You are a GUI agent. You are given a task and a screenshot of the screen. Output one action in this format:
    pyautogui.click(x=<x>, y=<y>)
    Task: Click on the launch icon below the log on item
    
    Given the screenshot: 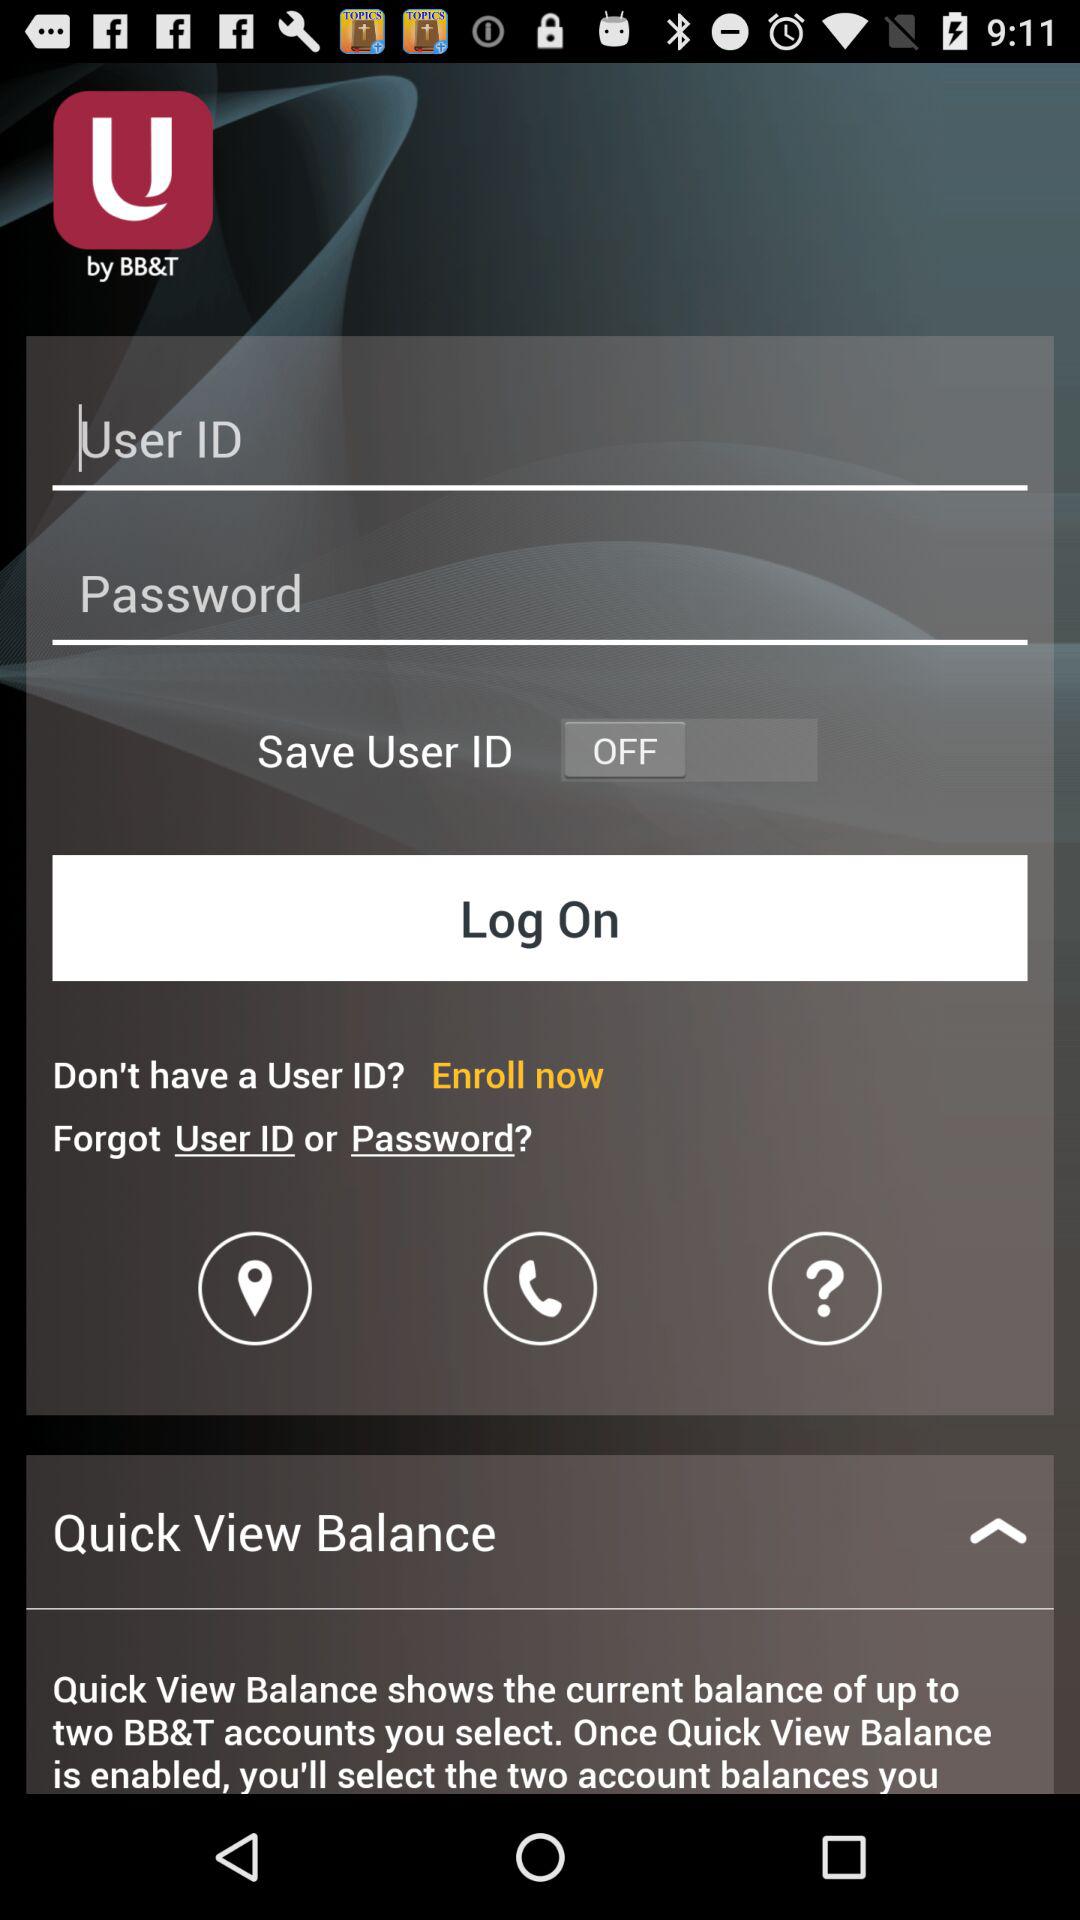 What is the action you would take?
    pyautogui.click(x=518, y=1074)
    